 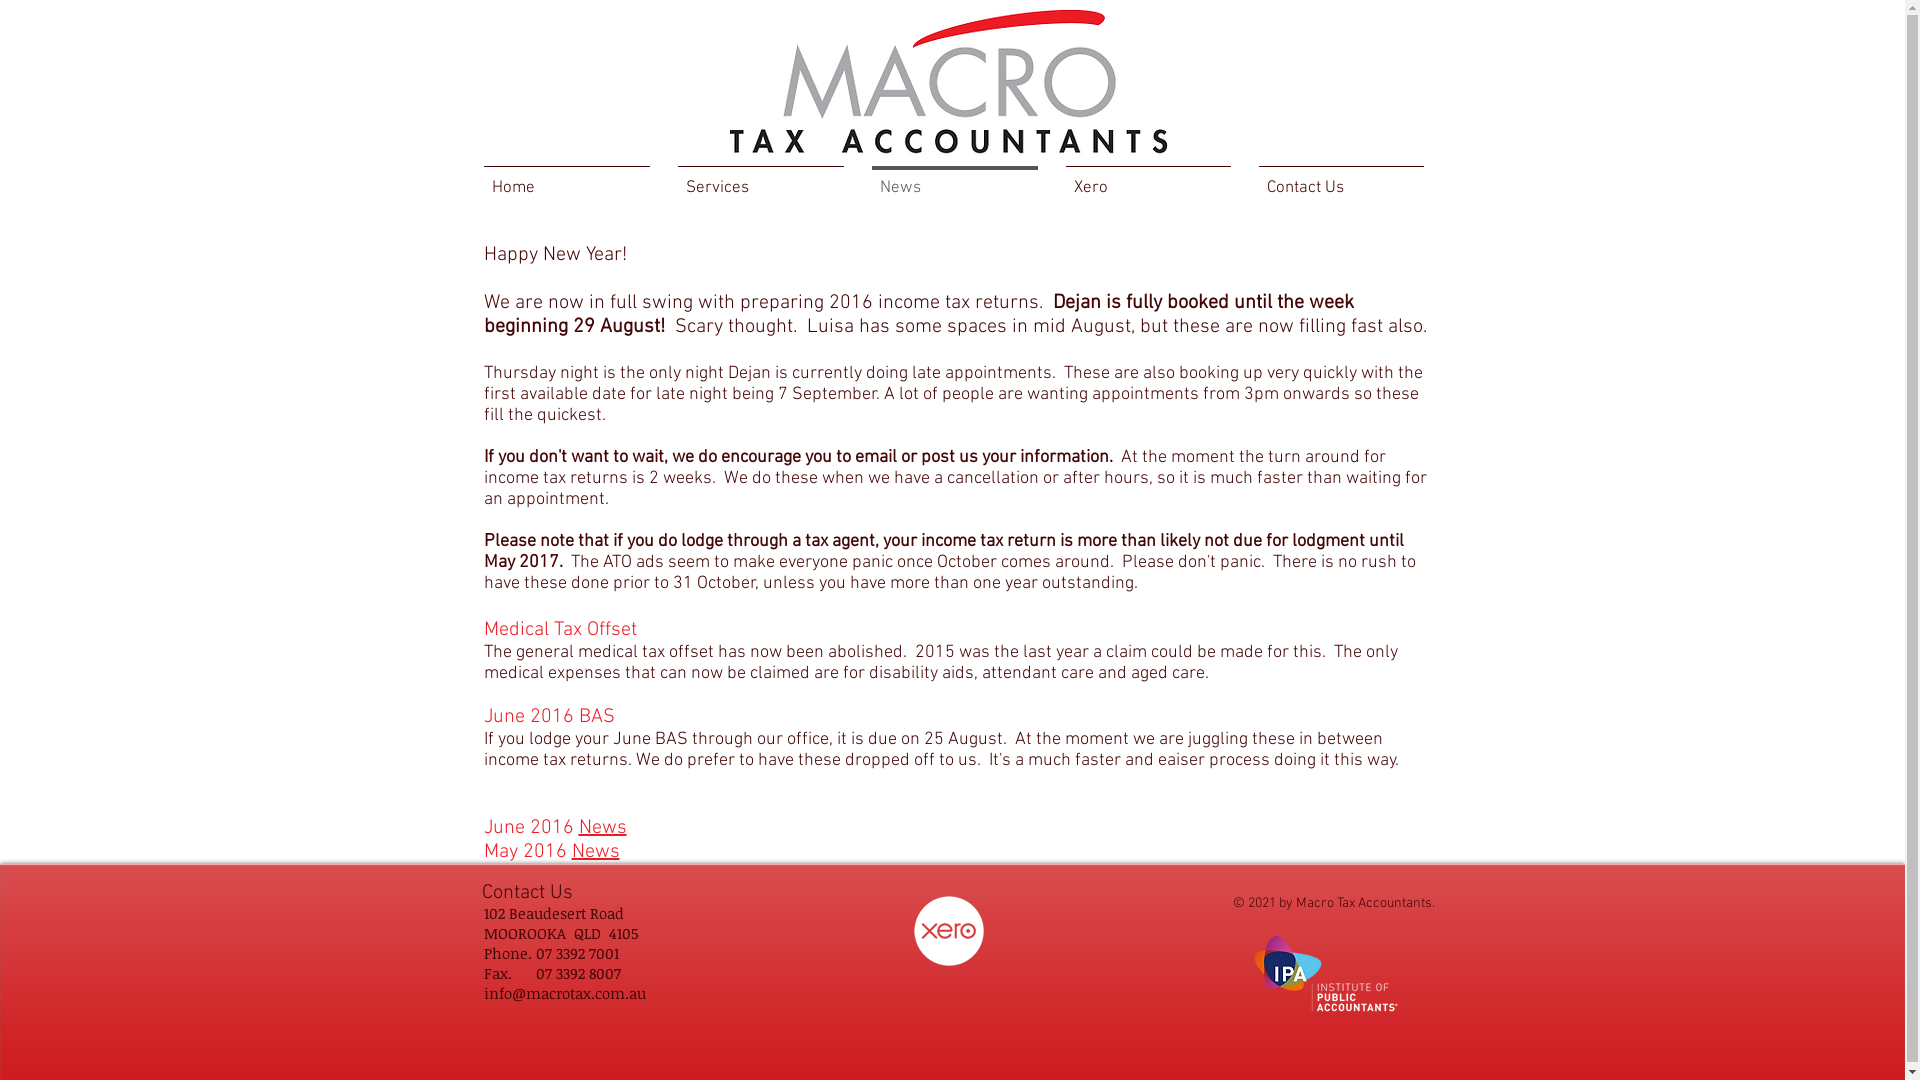 What do you see at coordinates (1340, 180) in the screenshot?
I see `Contact Us` at bounding box center [1340, 180].